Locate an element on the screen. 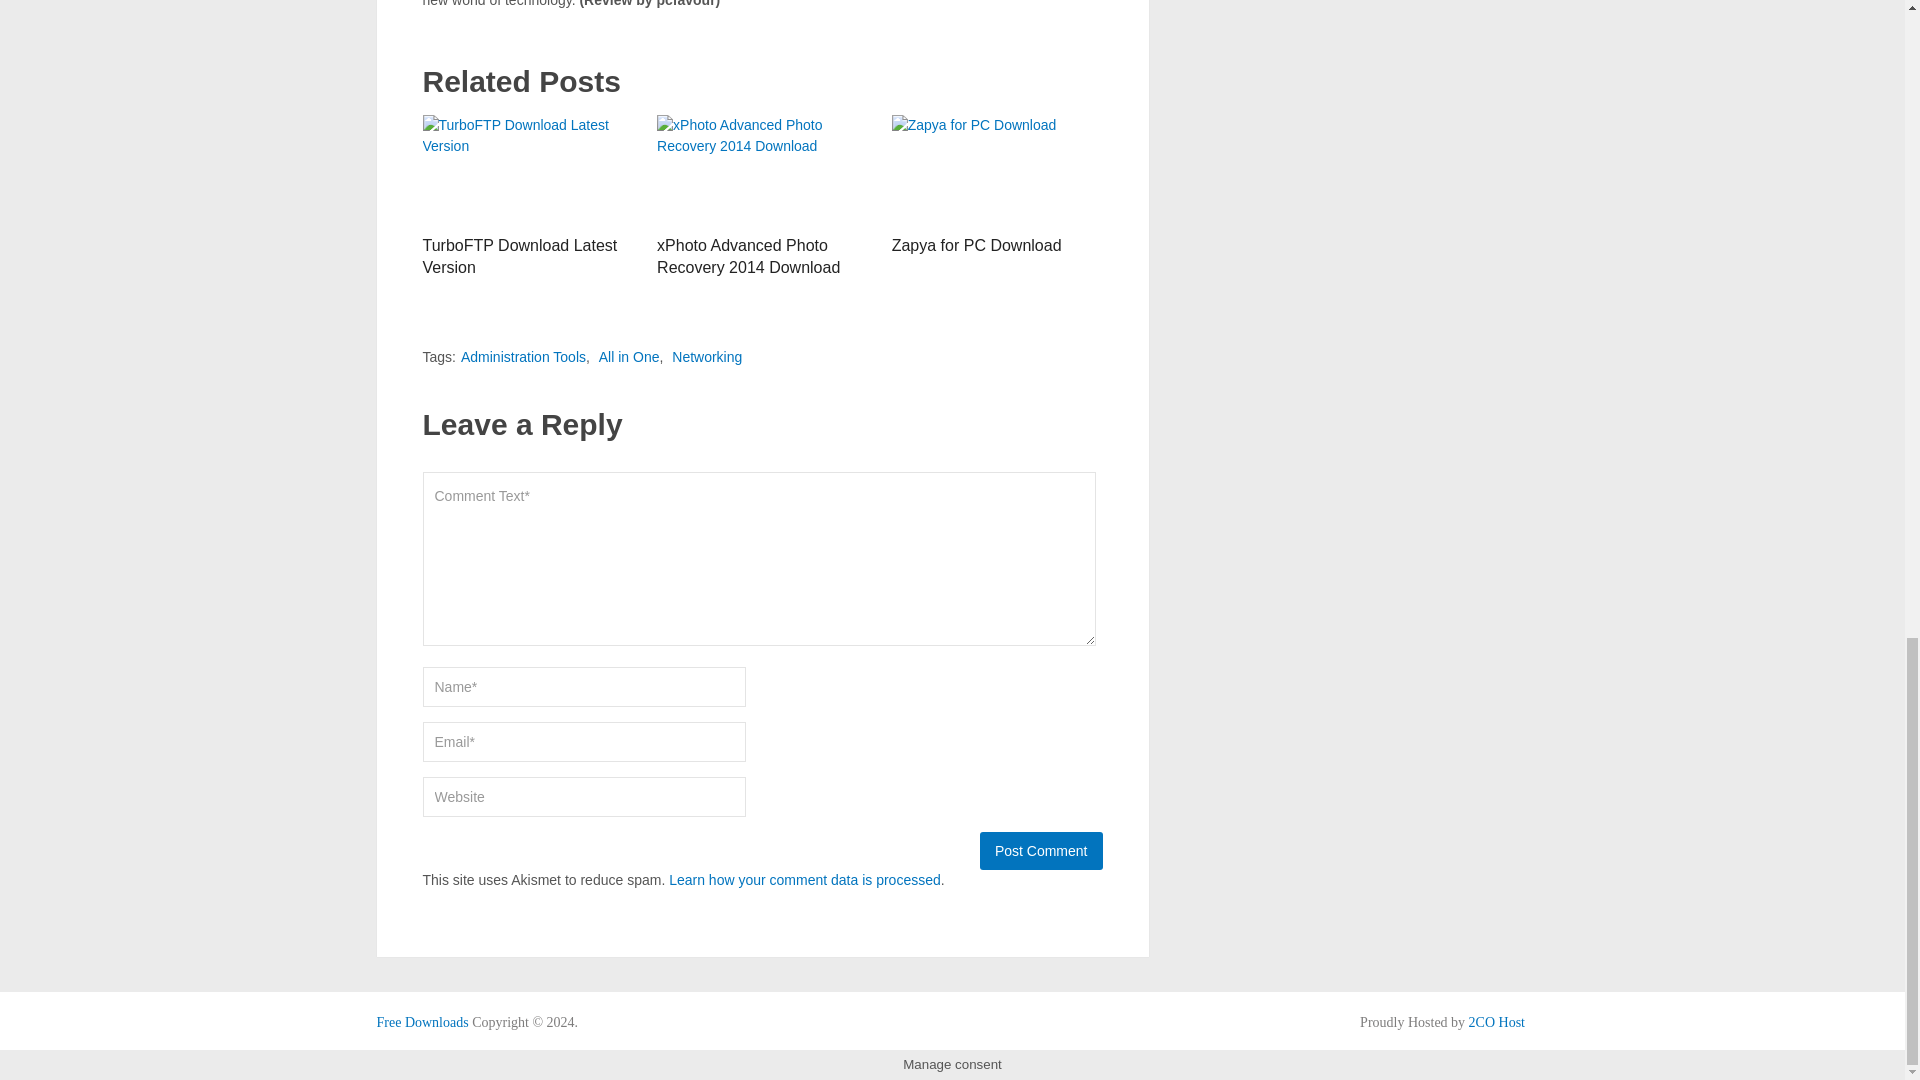  Zapya for PC Download is located at coordinates (997, 169).